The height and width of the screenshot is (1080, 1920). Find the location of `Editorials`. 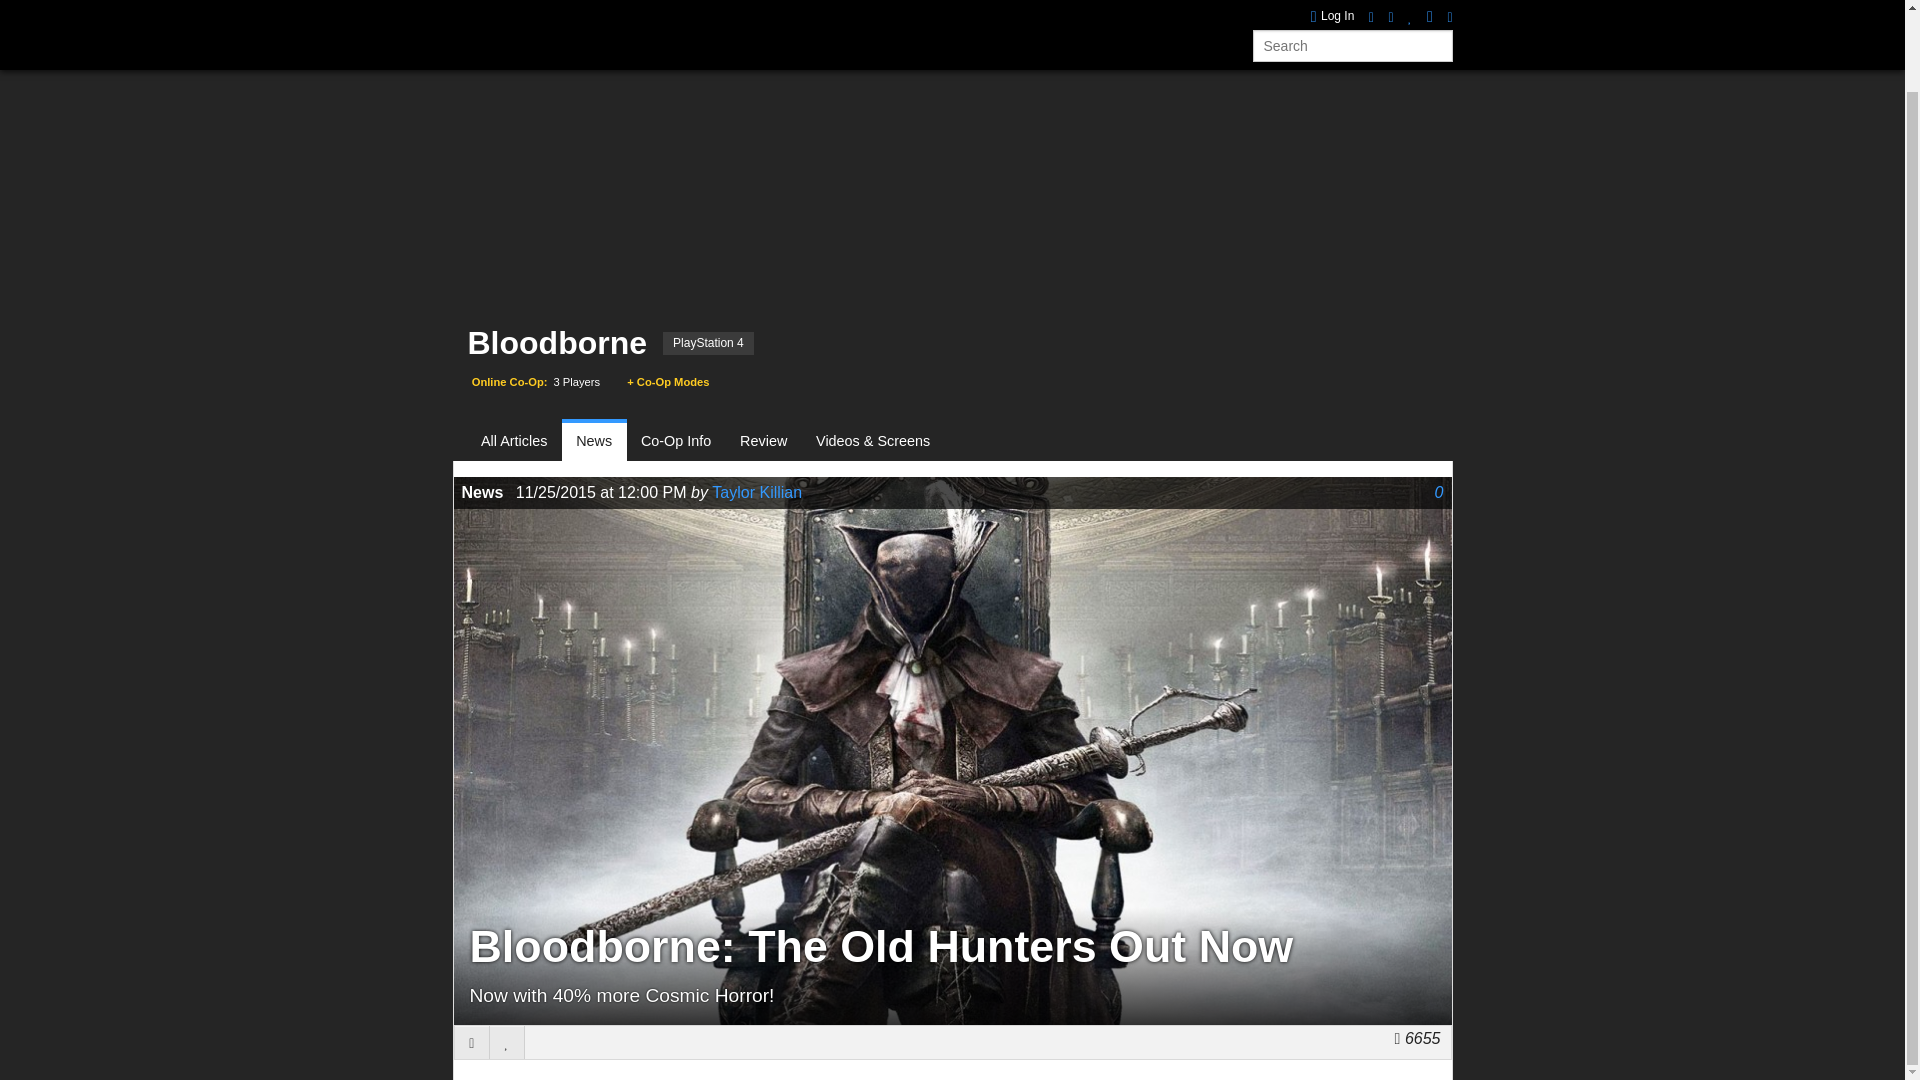

Editorials is located at coordinates (980, 8).